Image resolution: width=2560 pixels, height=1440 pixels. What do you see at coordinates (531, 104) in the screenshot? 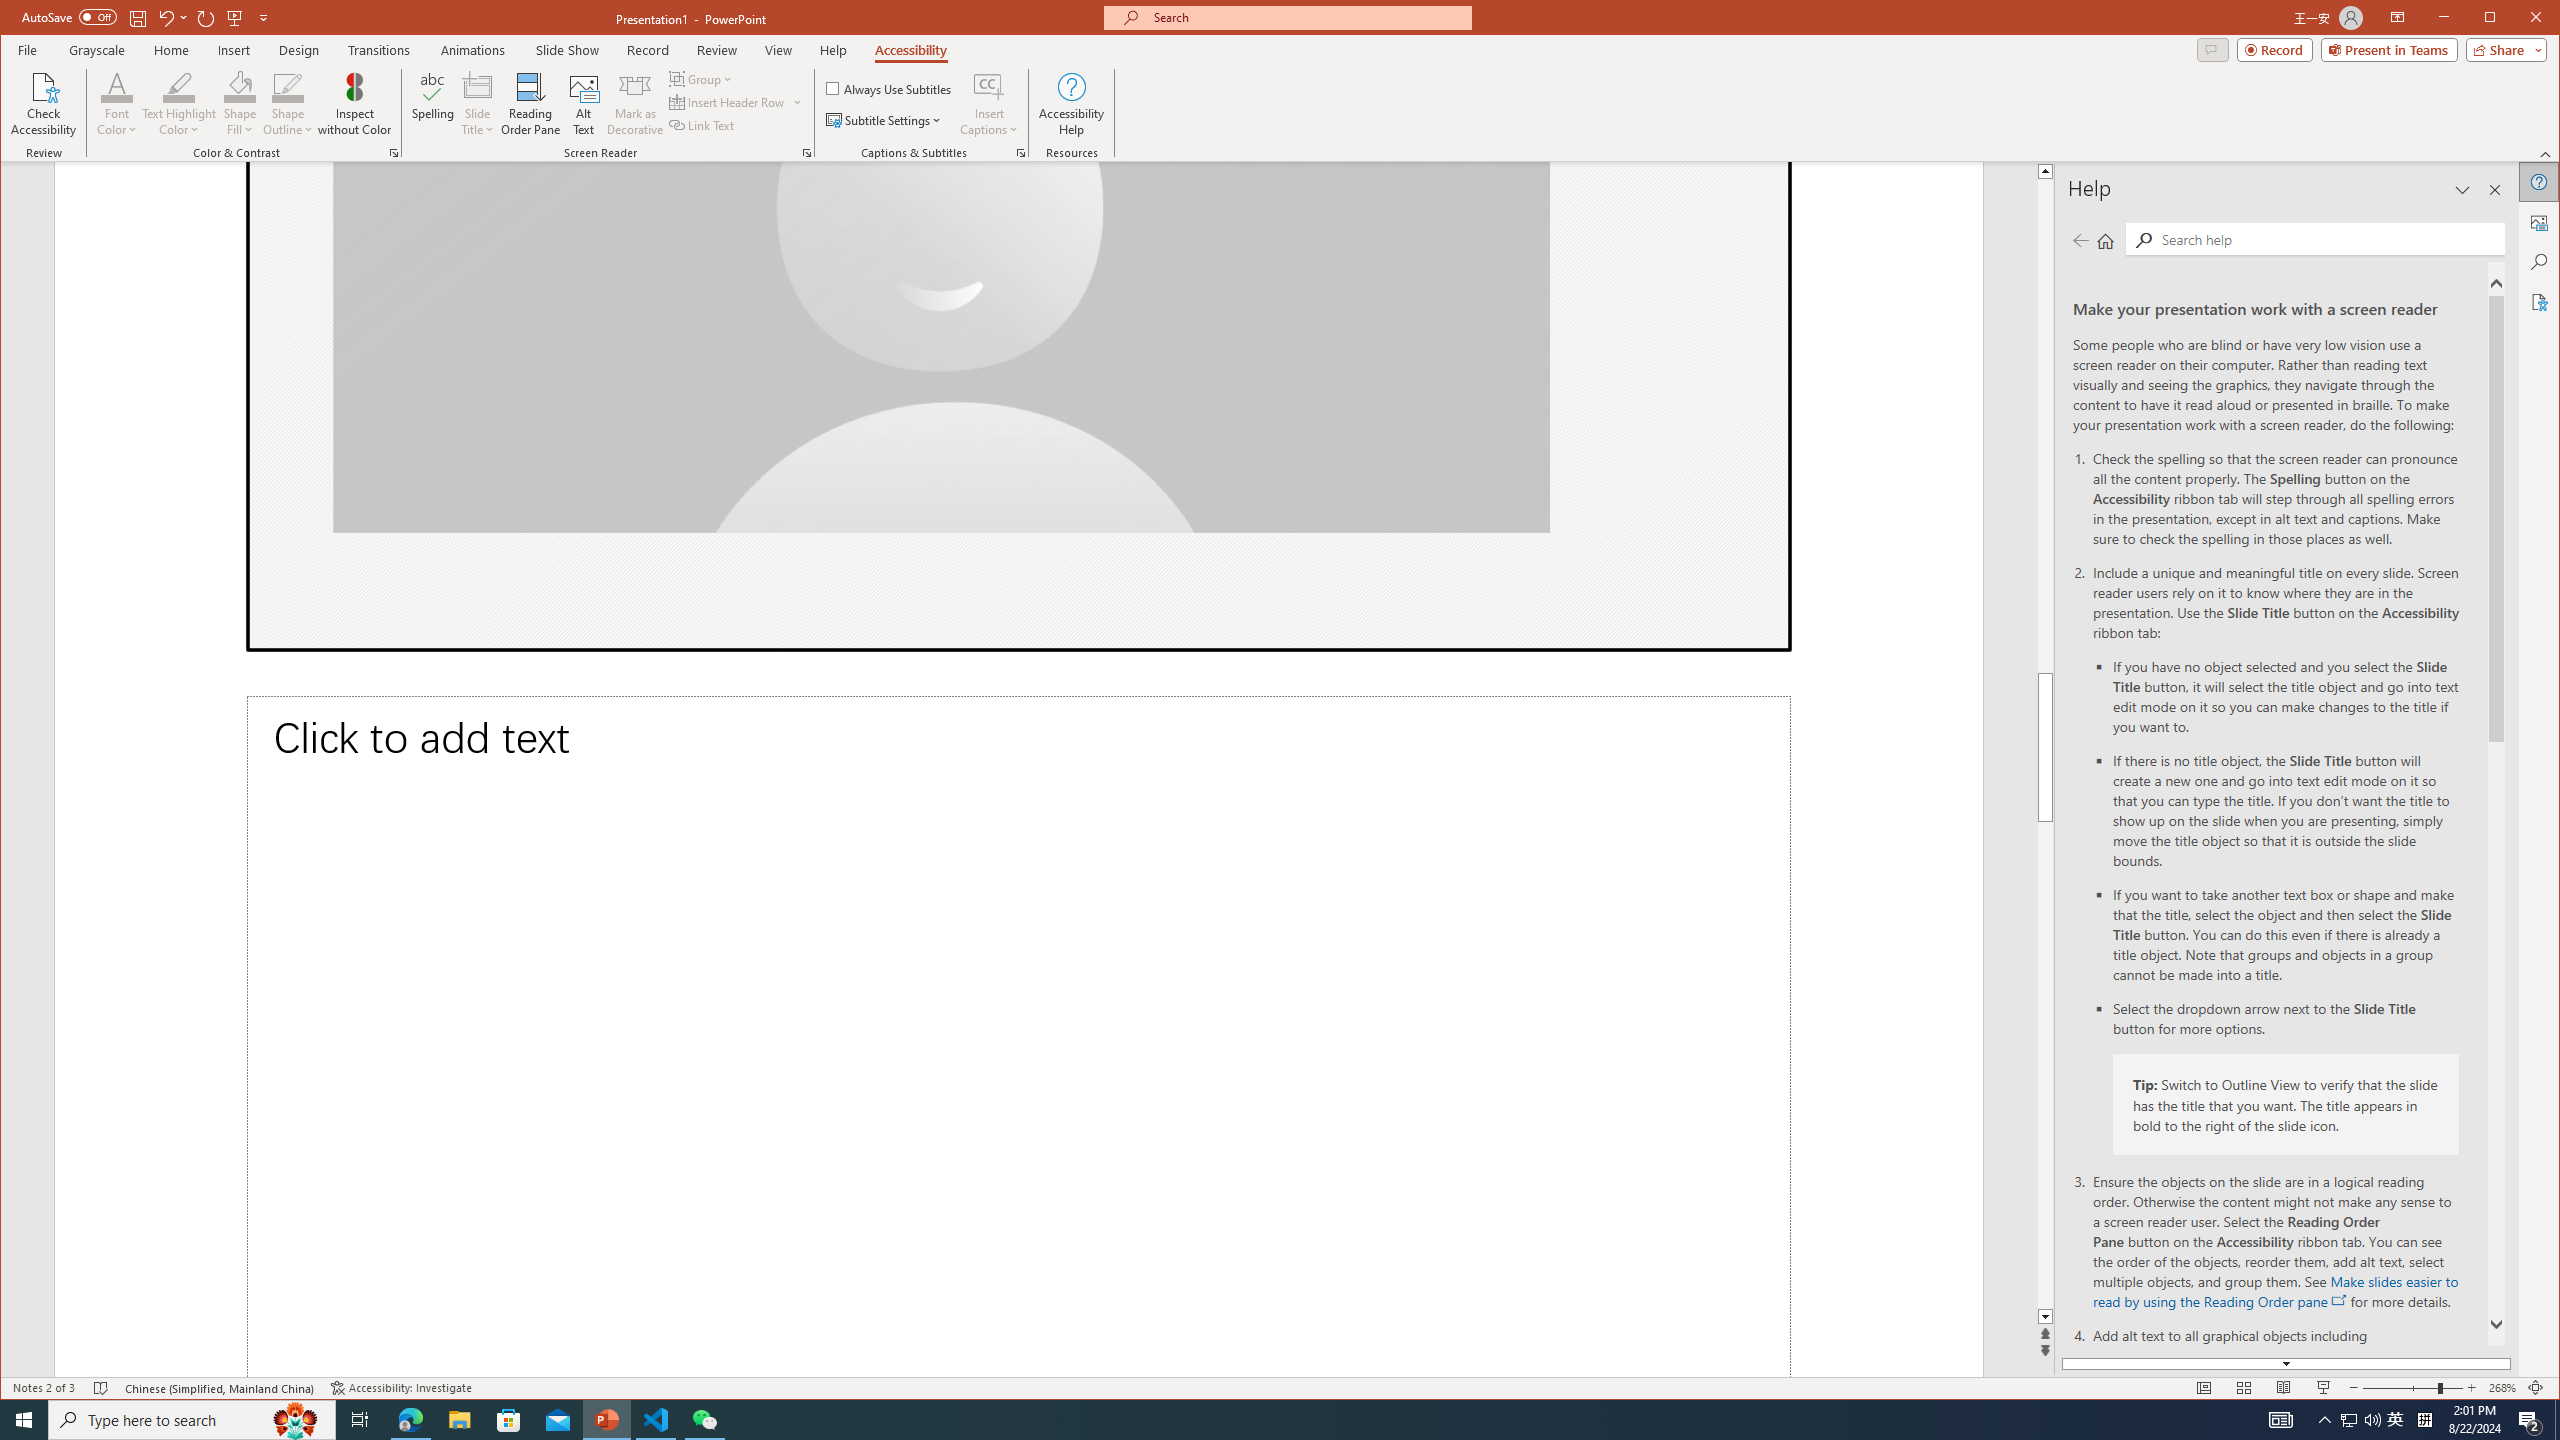
I see `Reading Order Pane` at bounding box center [531, 104].